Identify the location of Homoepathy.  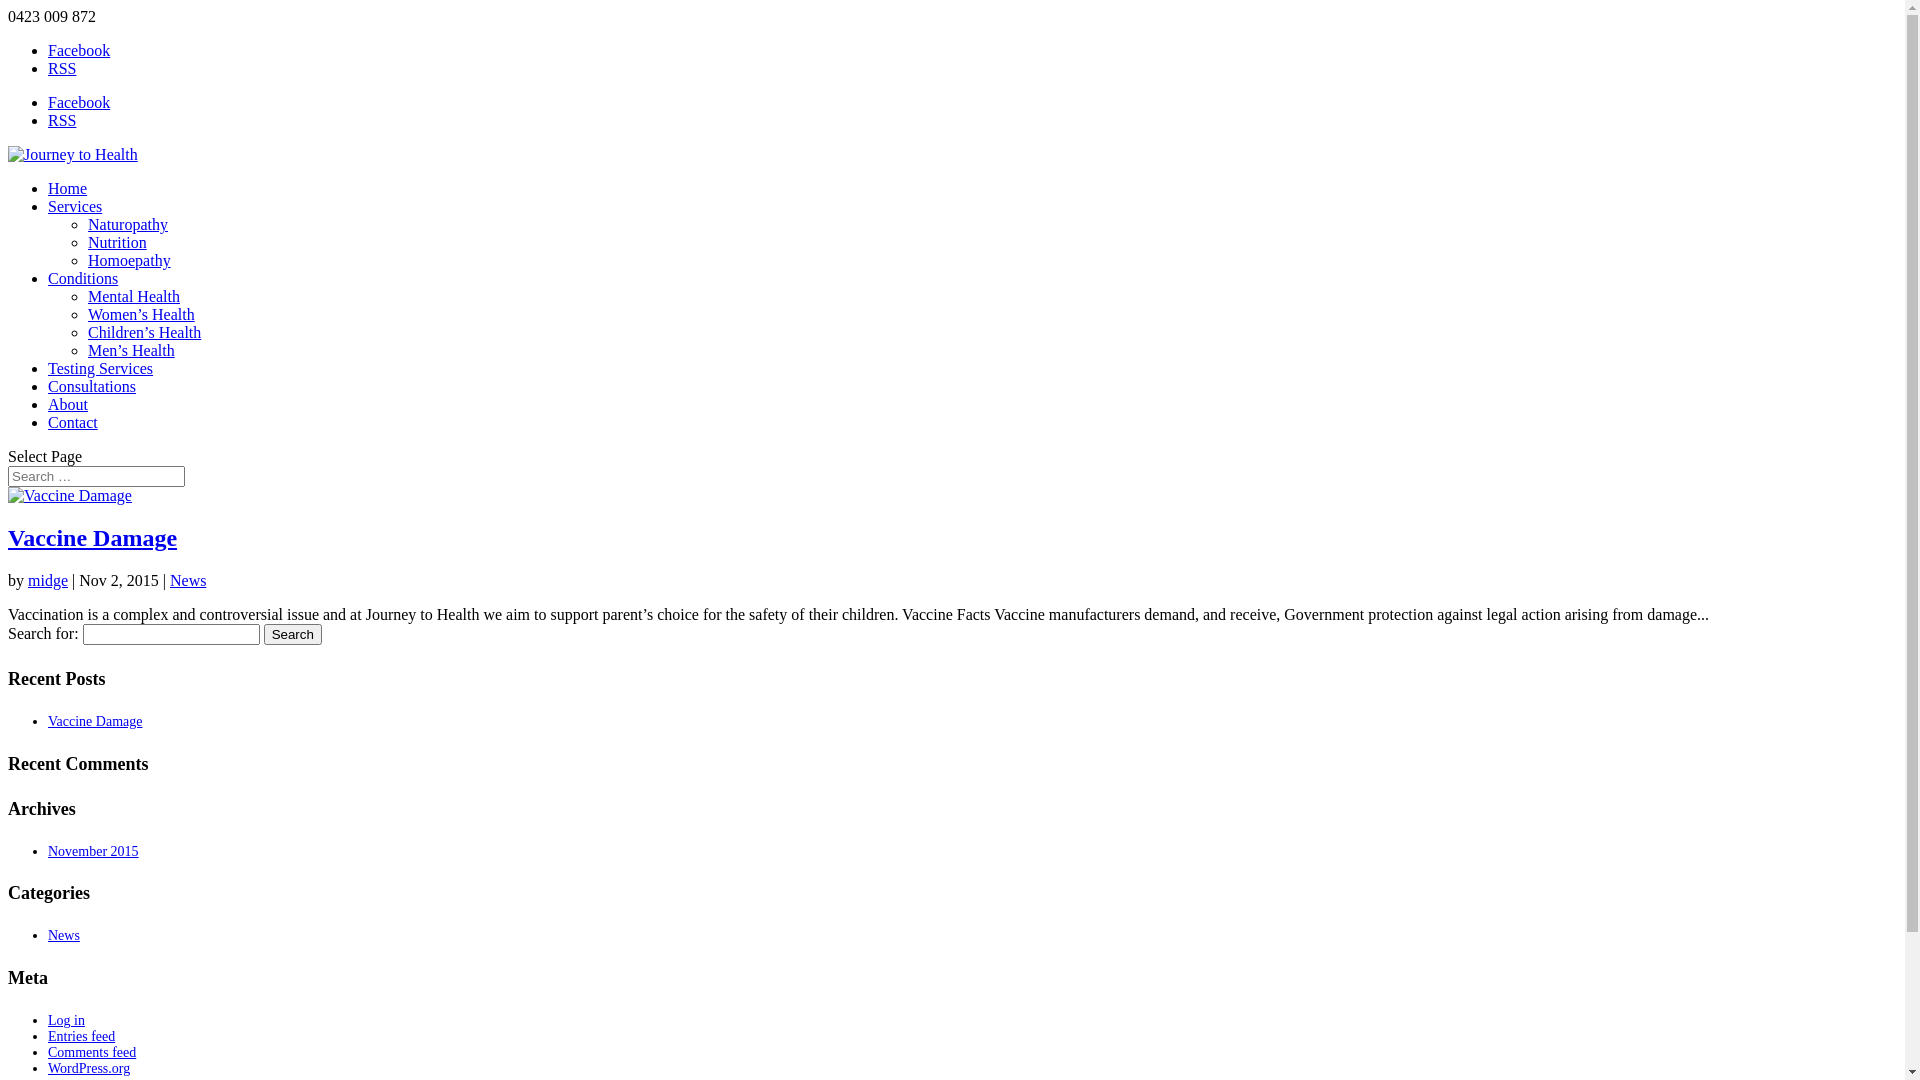
(130, 260).